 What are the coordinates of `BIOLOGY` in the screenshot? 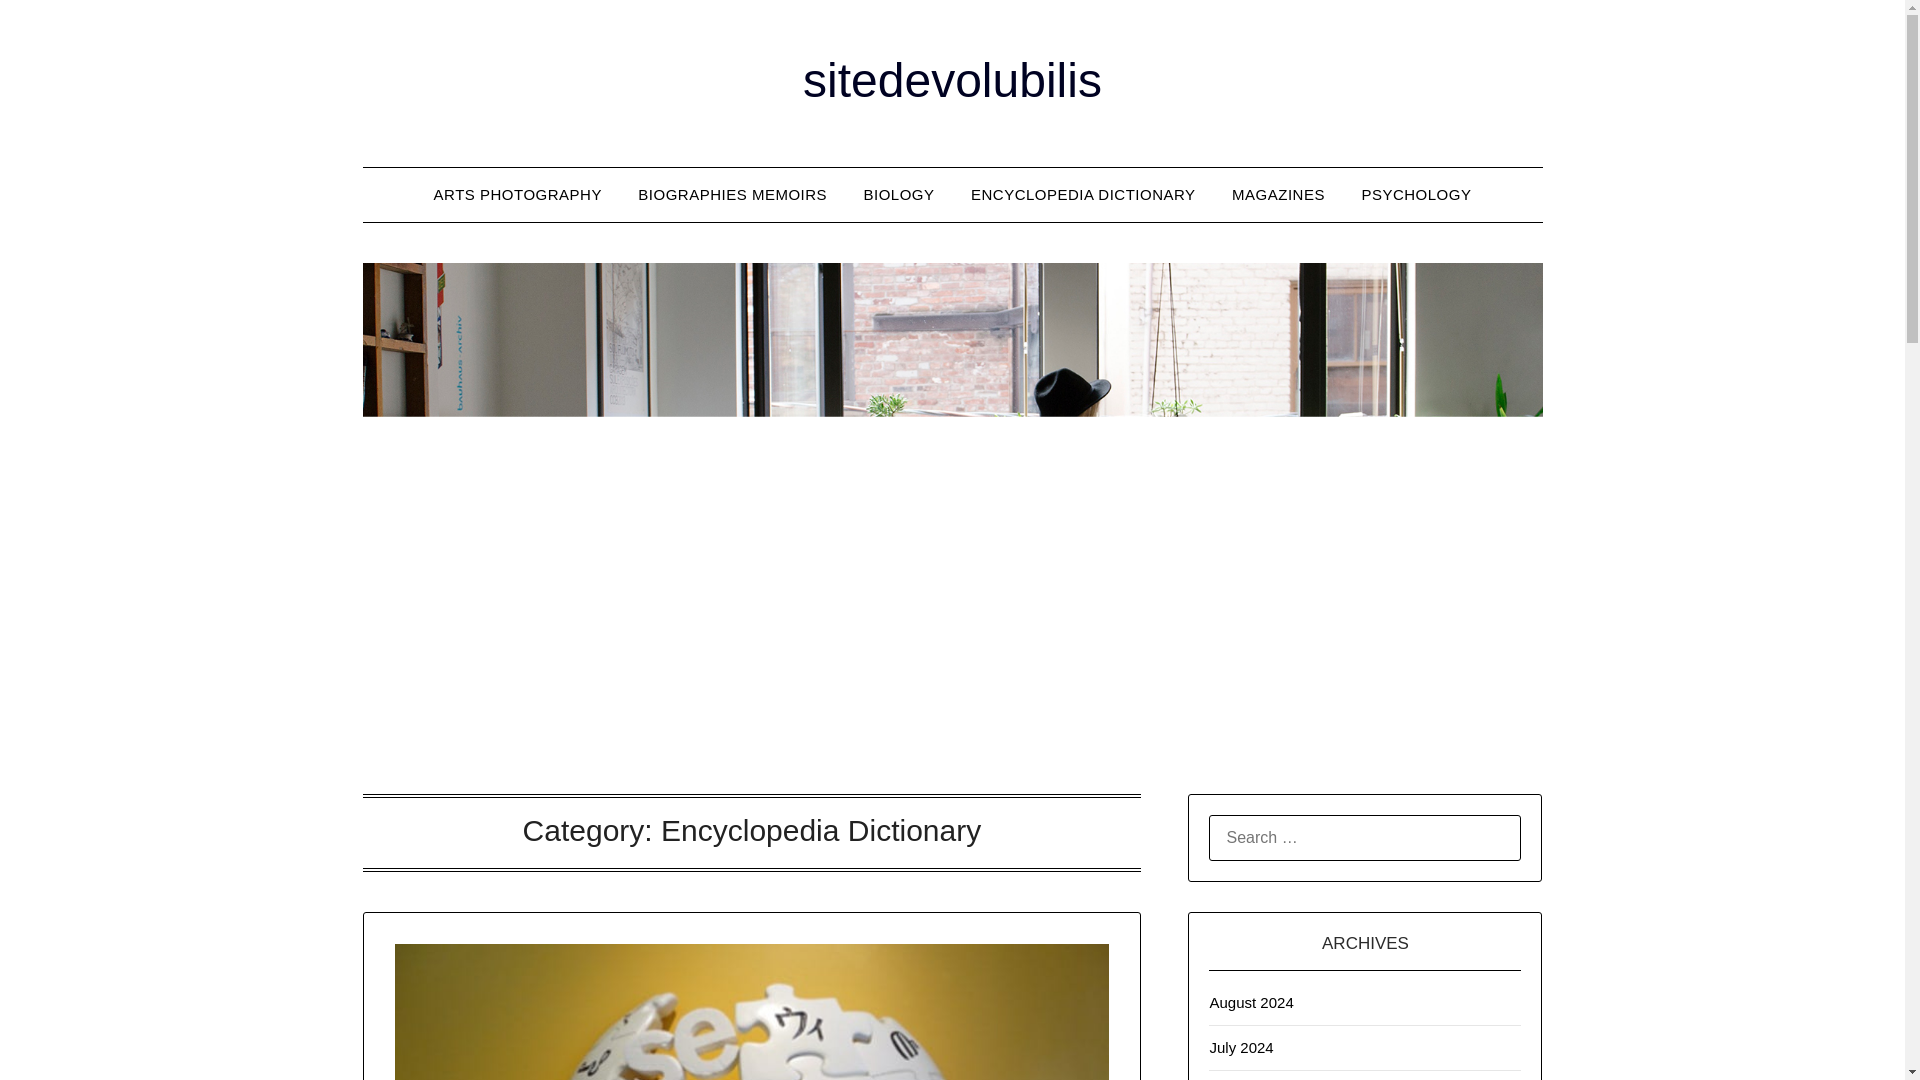 It's located at (899, 195).